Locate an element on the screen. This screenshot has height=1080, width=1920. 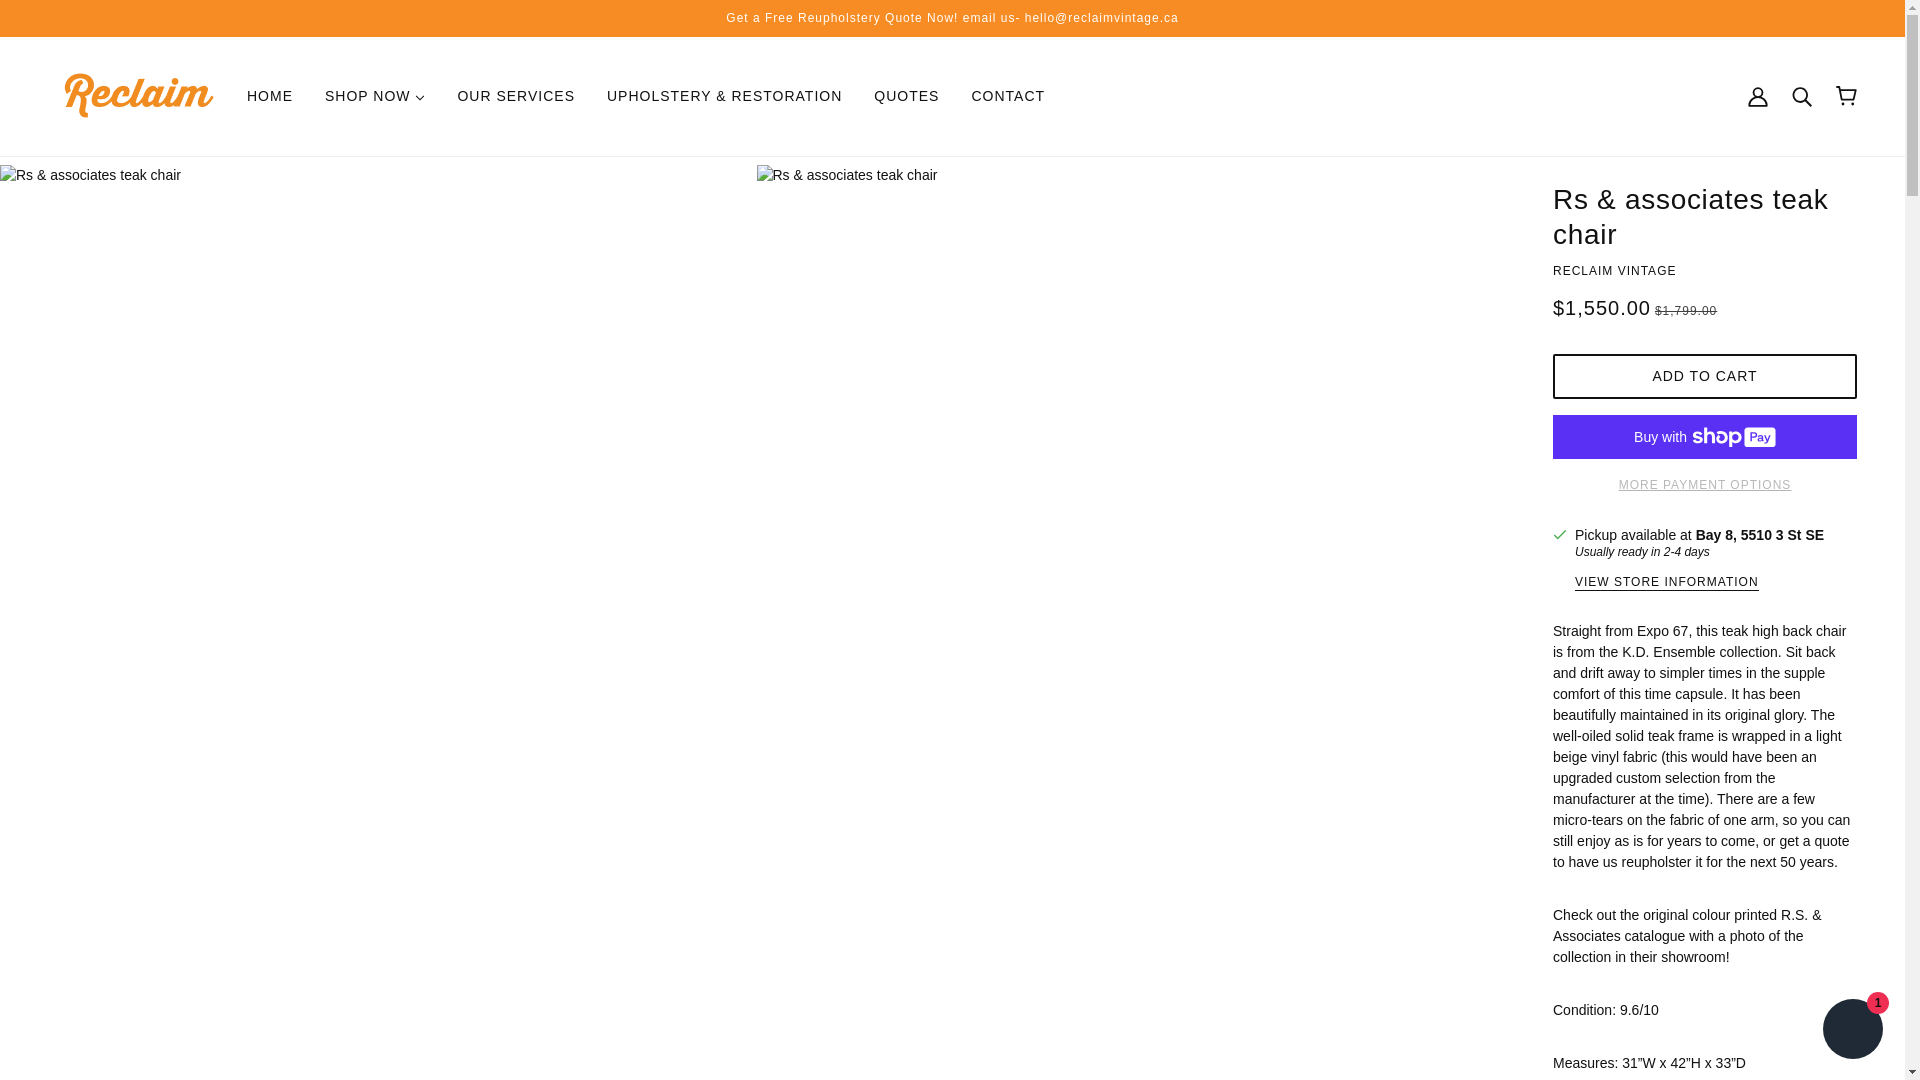
QUOTES is located at coordinates (906, 96).